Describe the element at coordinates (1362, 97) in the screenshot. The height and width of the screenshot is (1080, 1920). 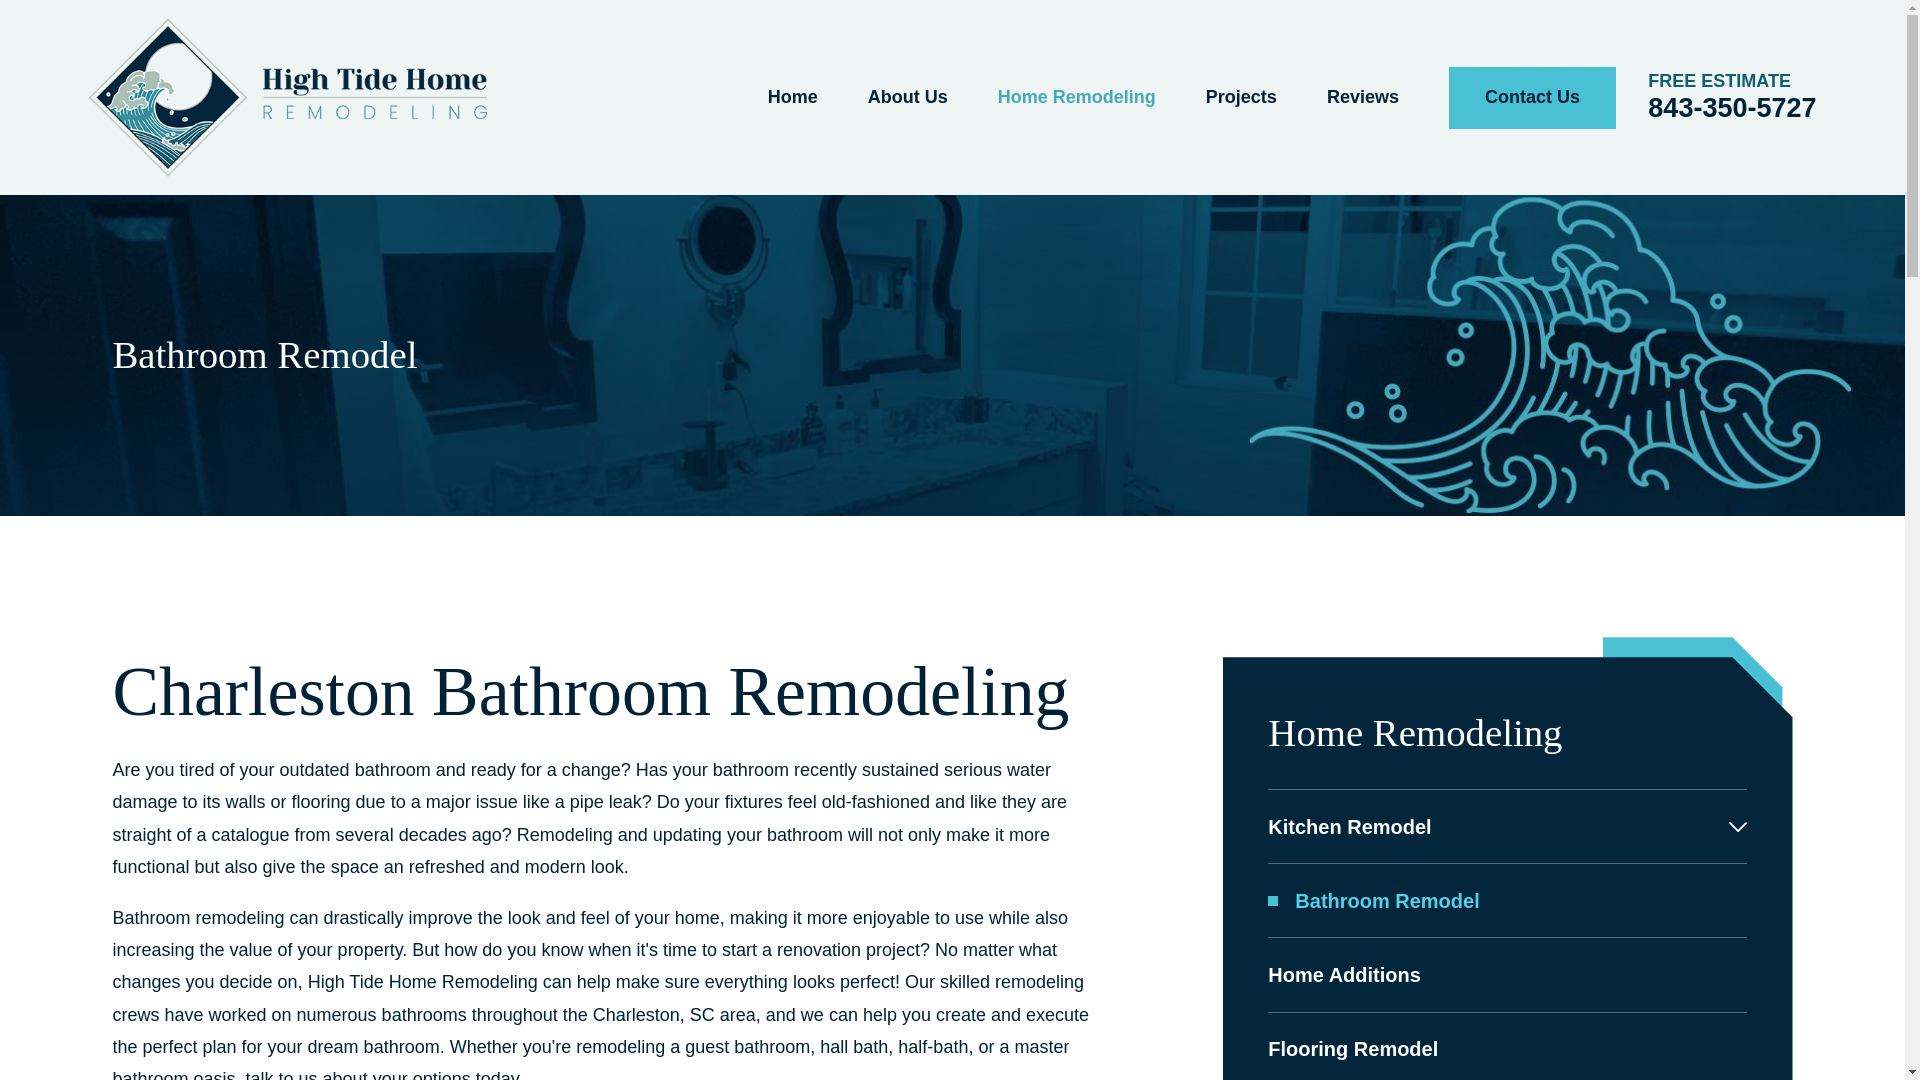
I see `Reviews` at that location.